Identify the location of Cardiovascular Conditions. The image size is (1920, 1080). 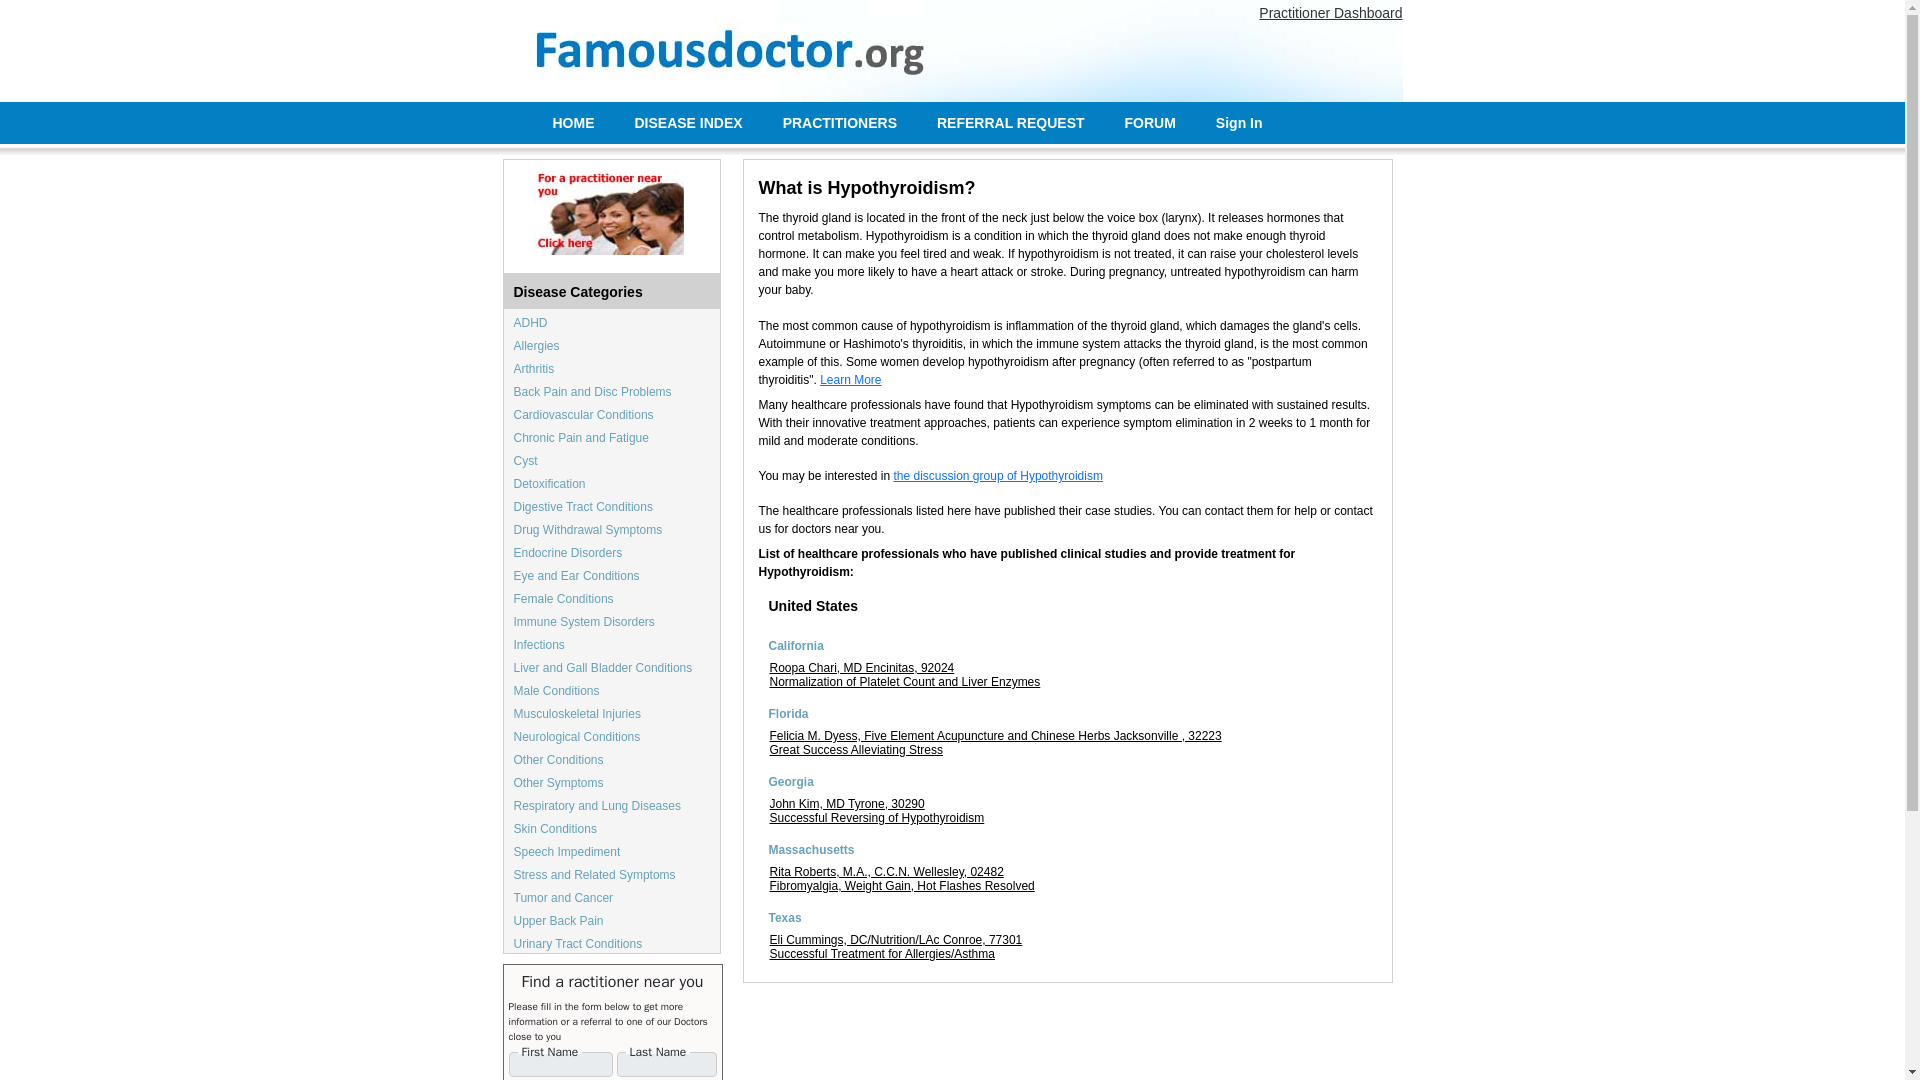
(584, 415).